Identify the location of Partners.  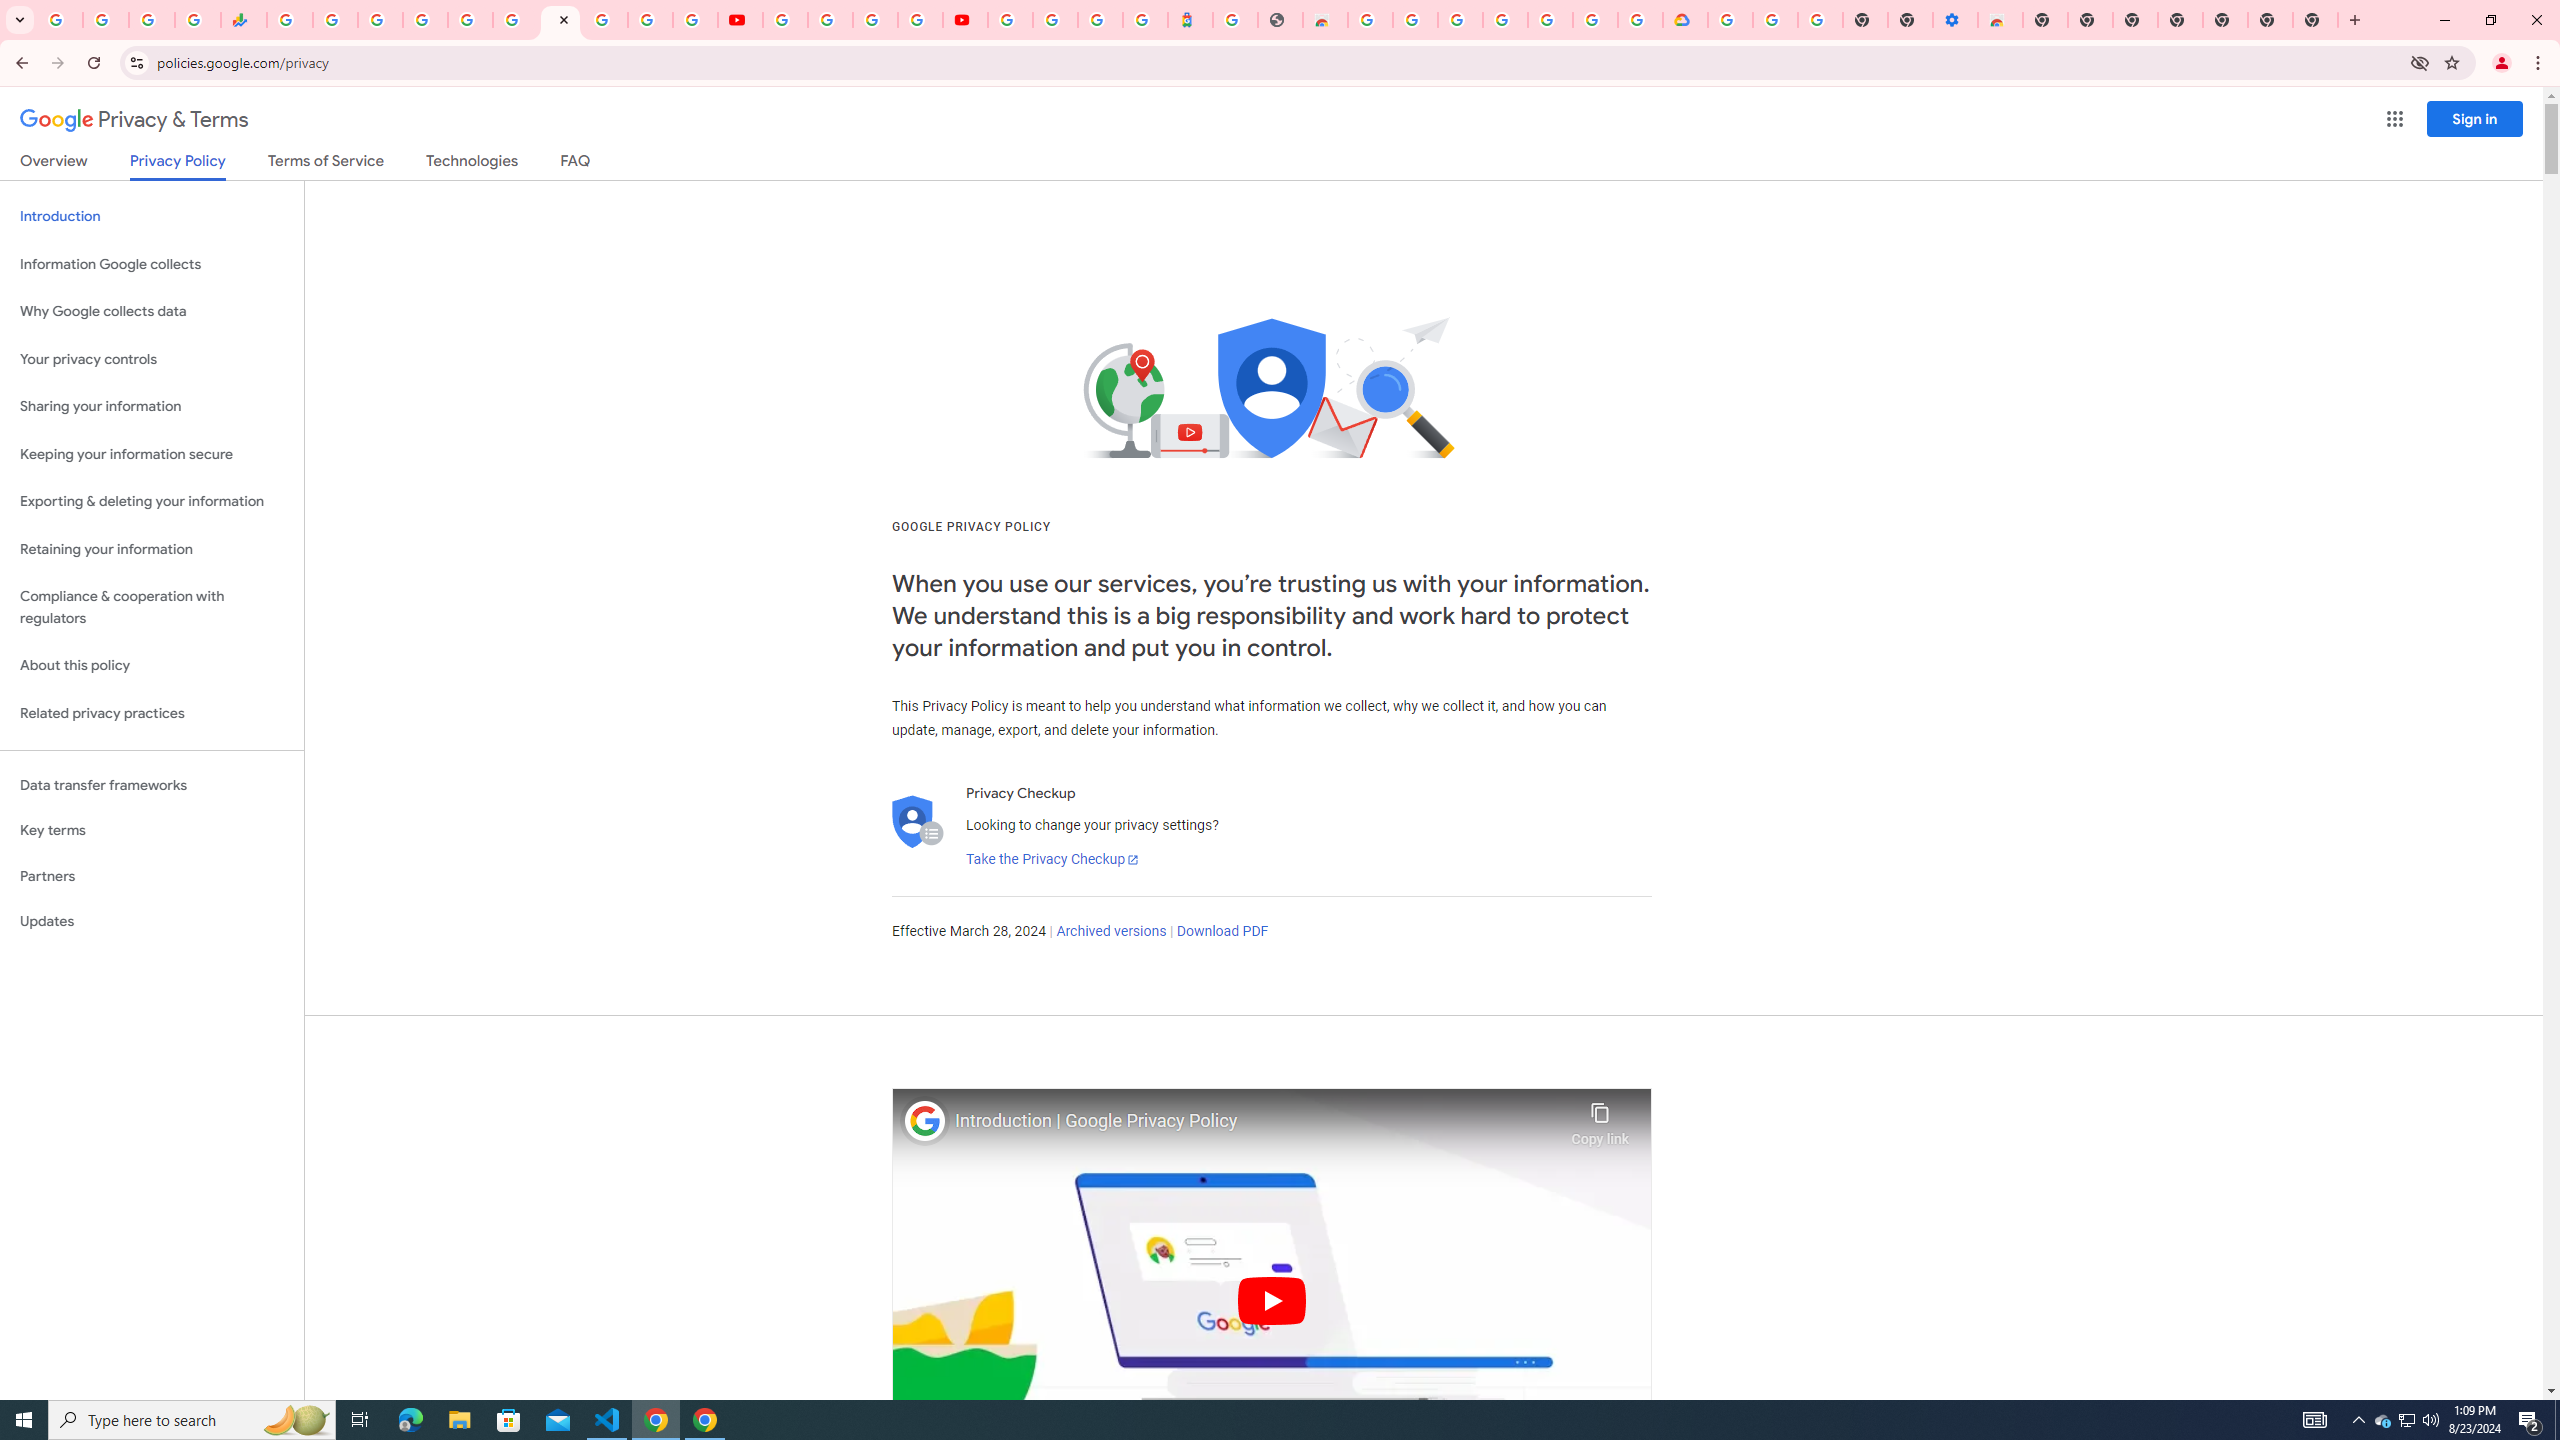
(152, 876).